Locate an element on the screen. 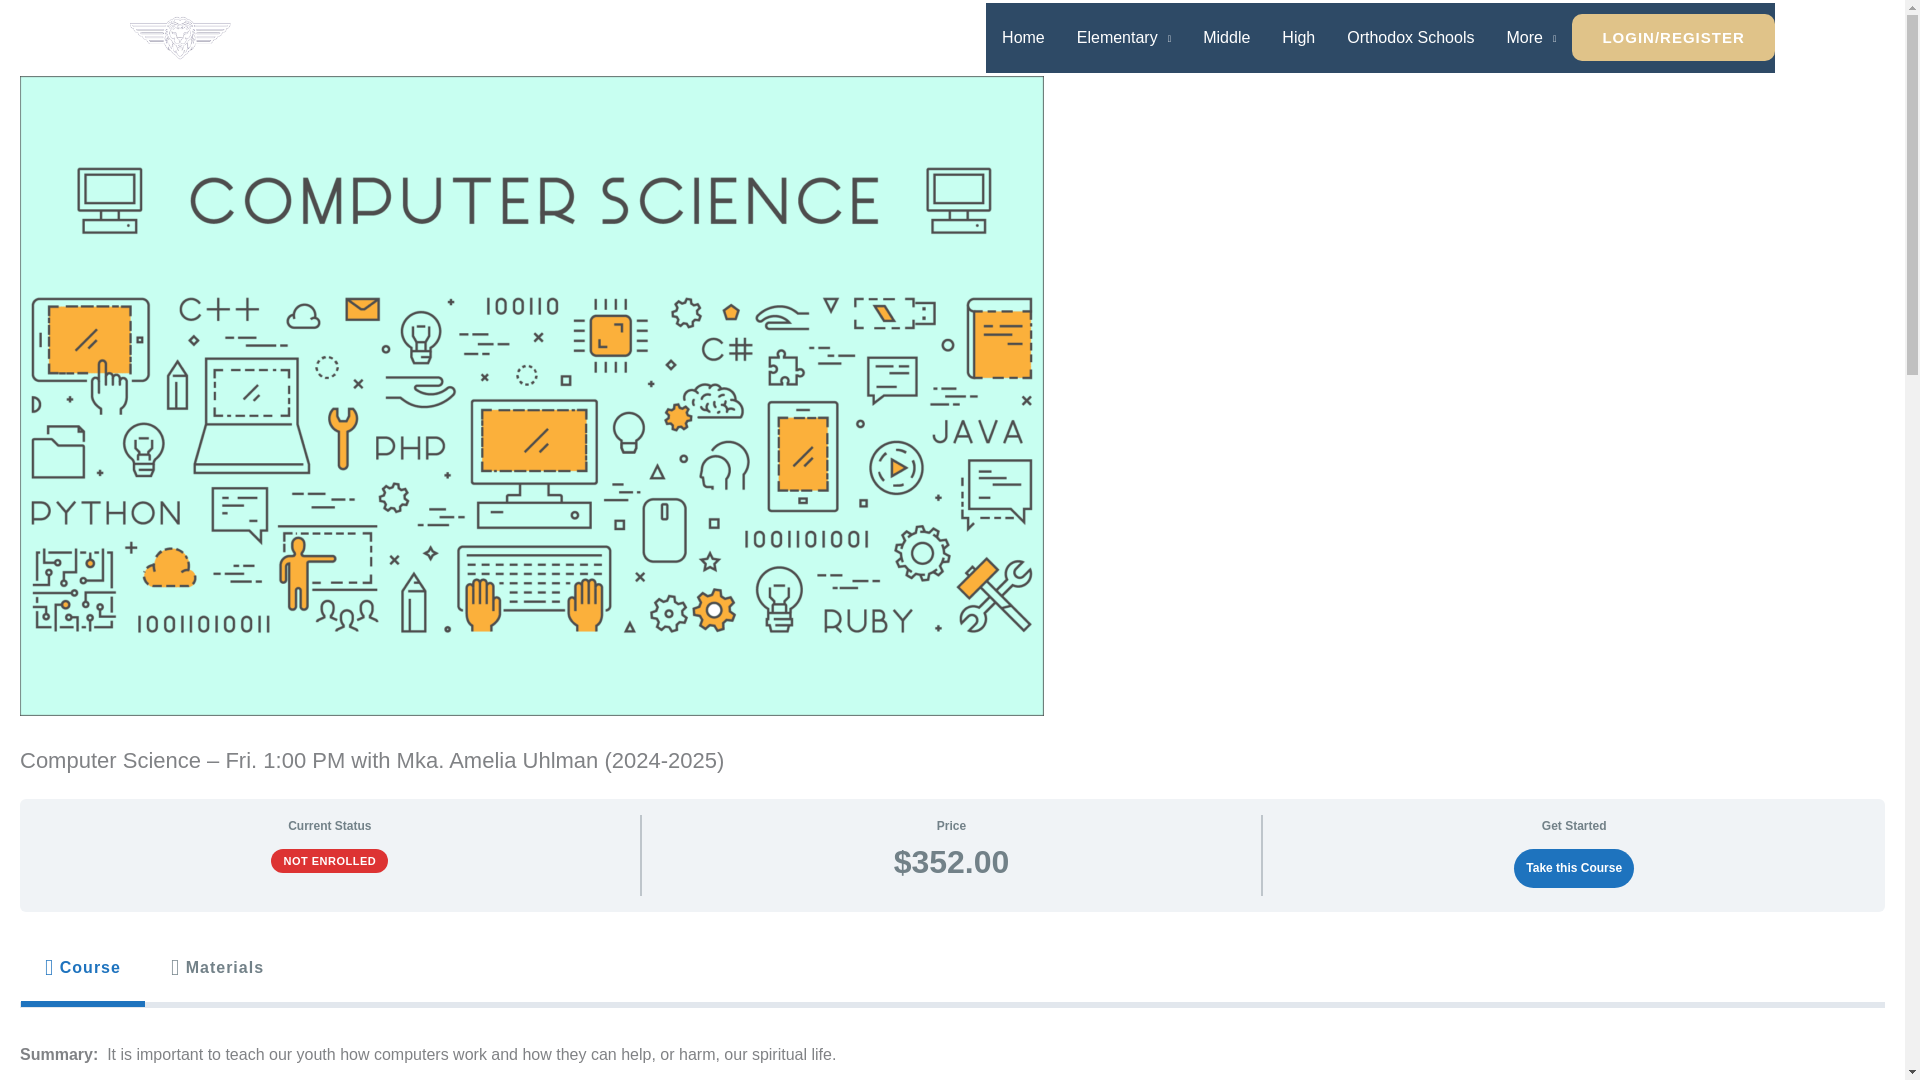 The image size is (1920, 1080). More is located at coordinates (1530, 38).